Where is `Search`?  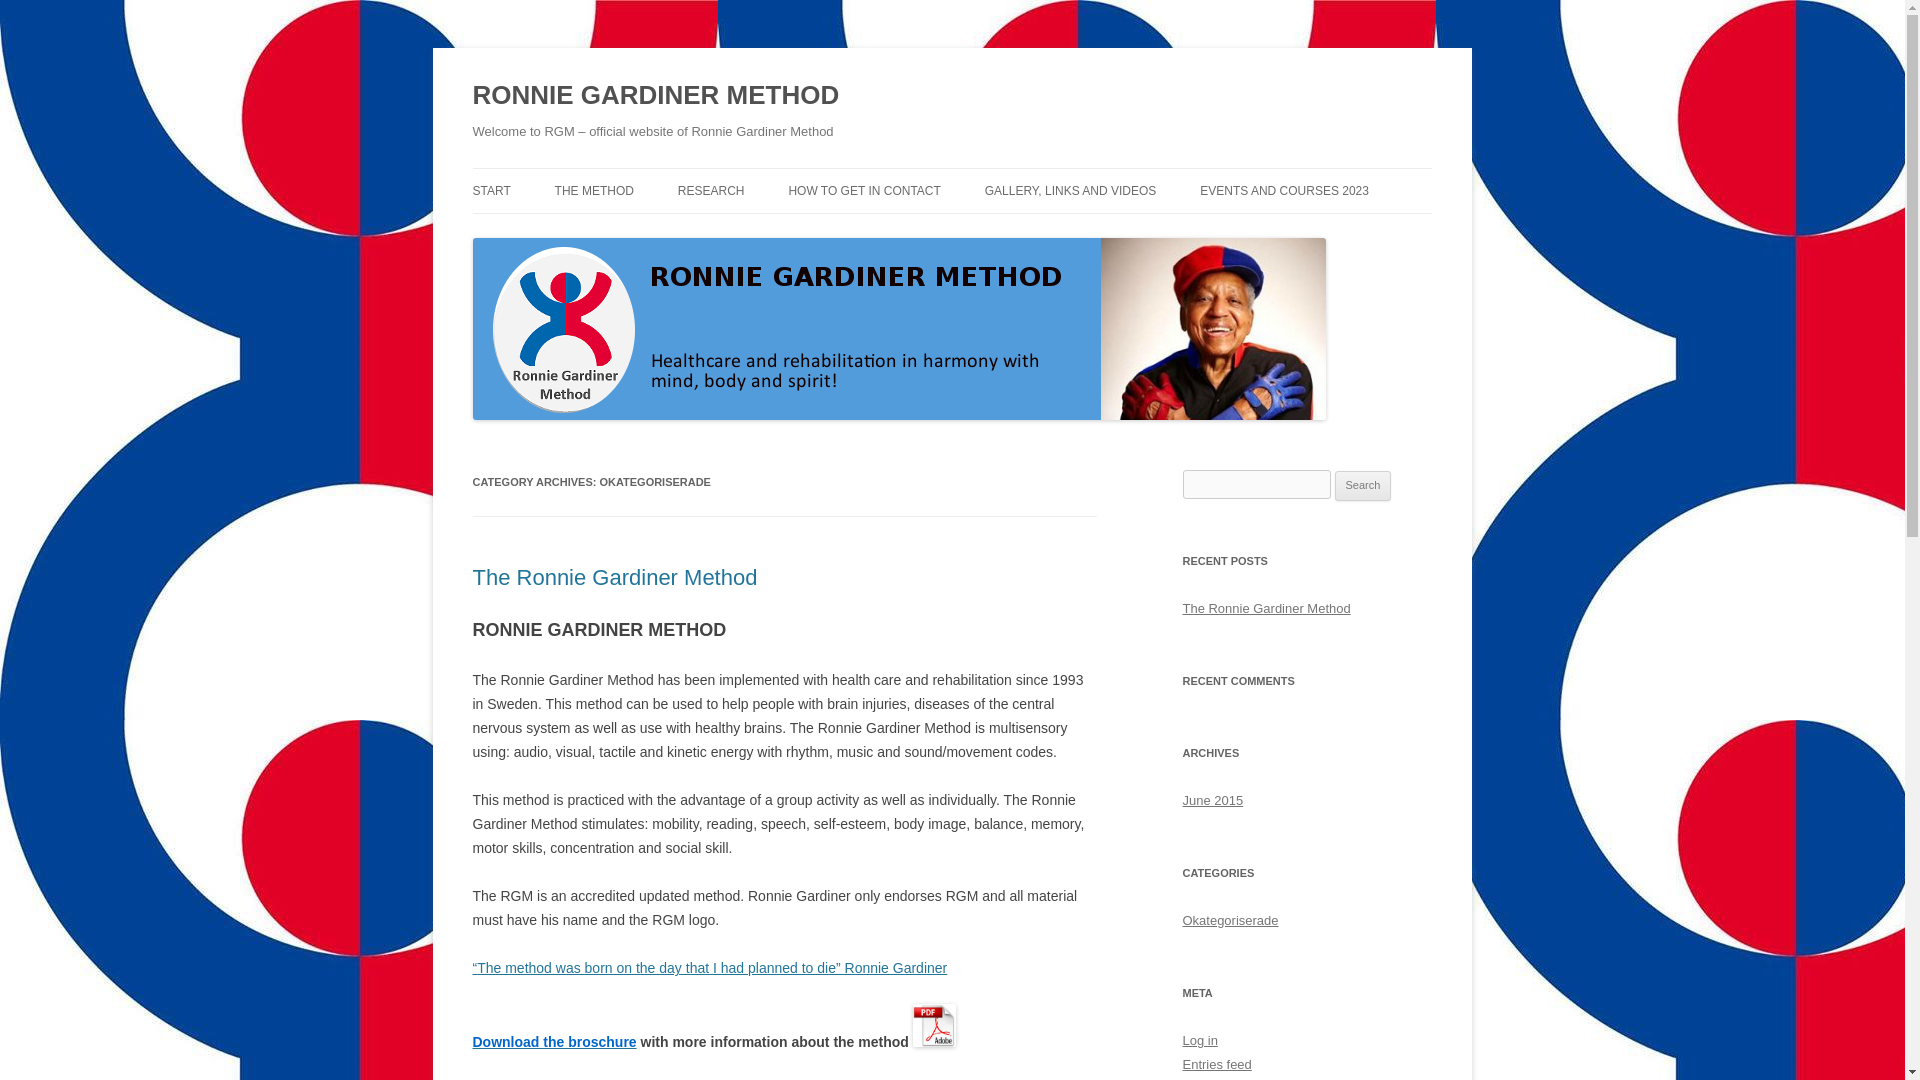 Search is located at coordinates (1363, 486).